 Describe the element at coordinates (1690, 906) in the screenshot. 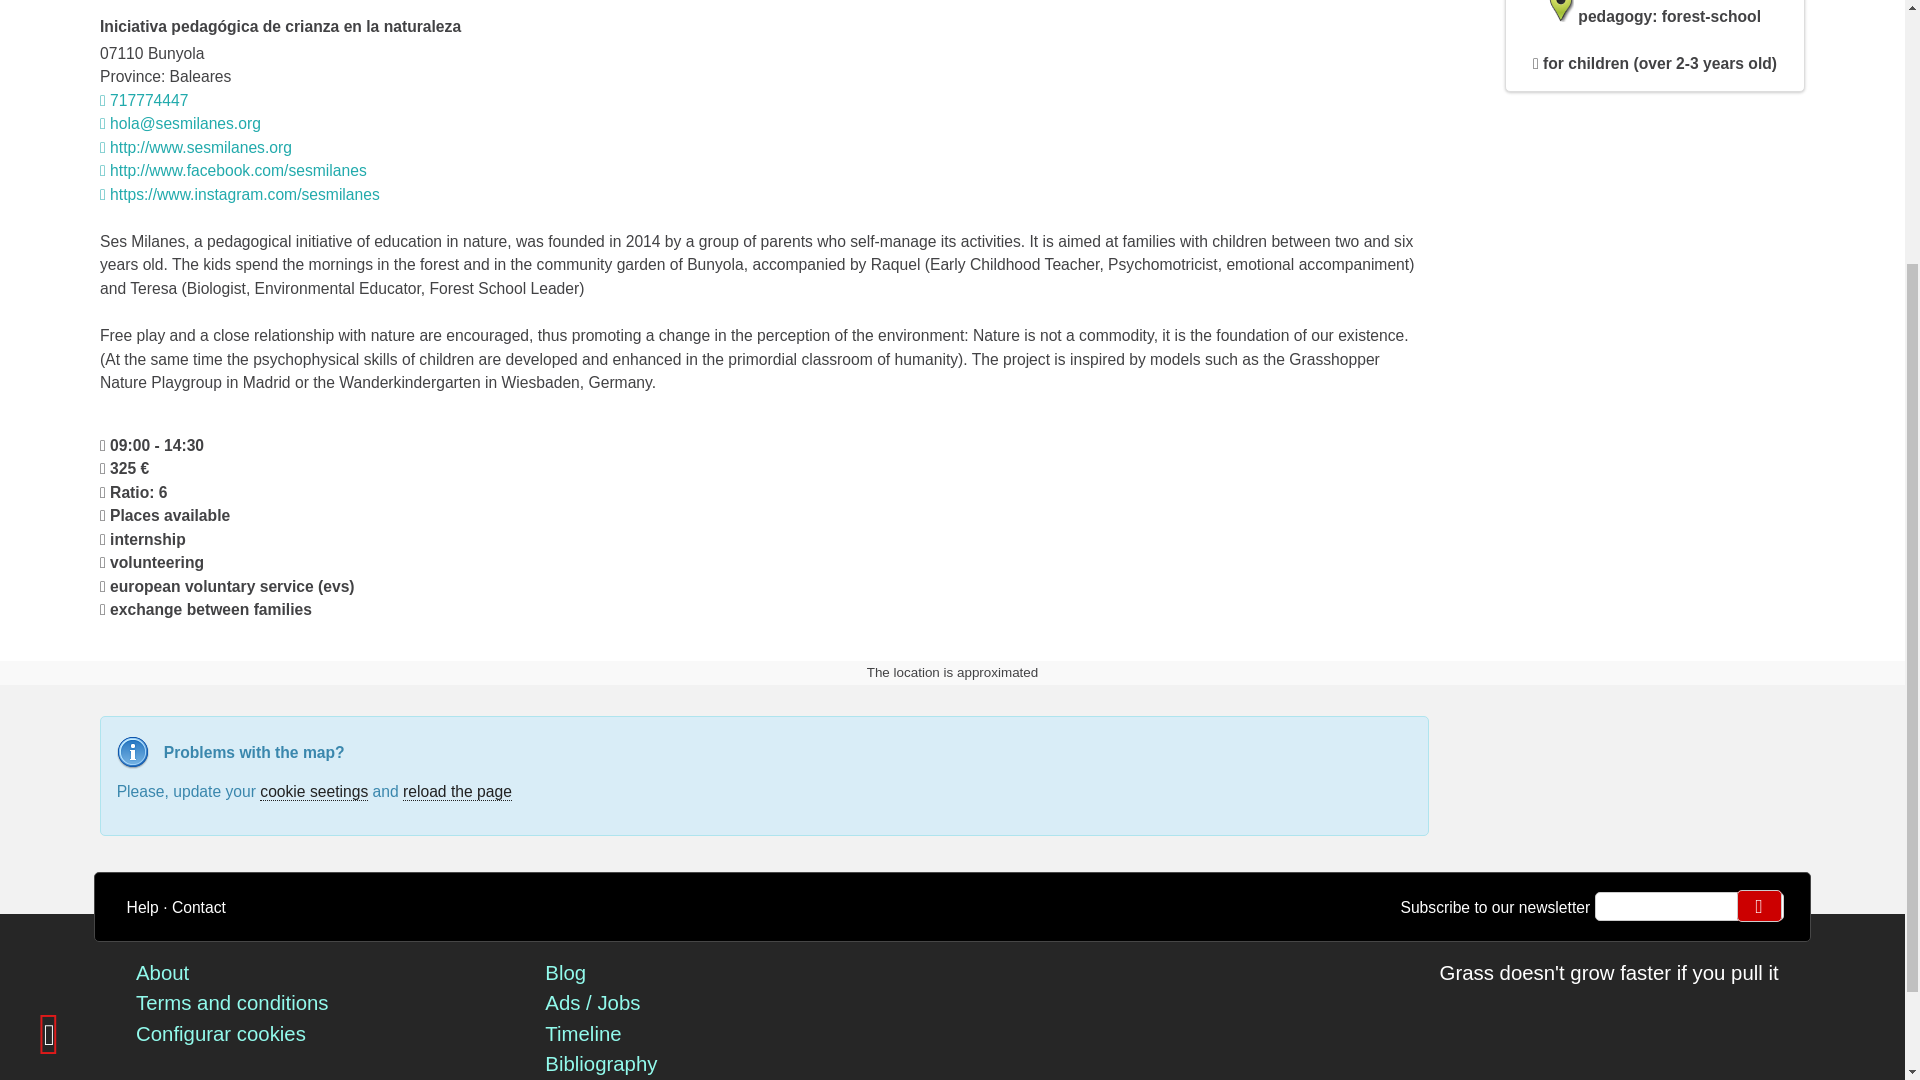

I see `email` at that location.